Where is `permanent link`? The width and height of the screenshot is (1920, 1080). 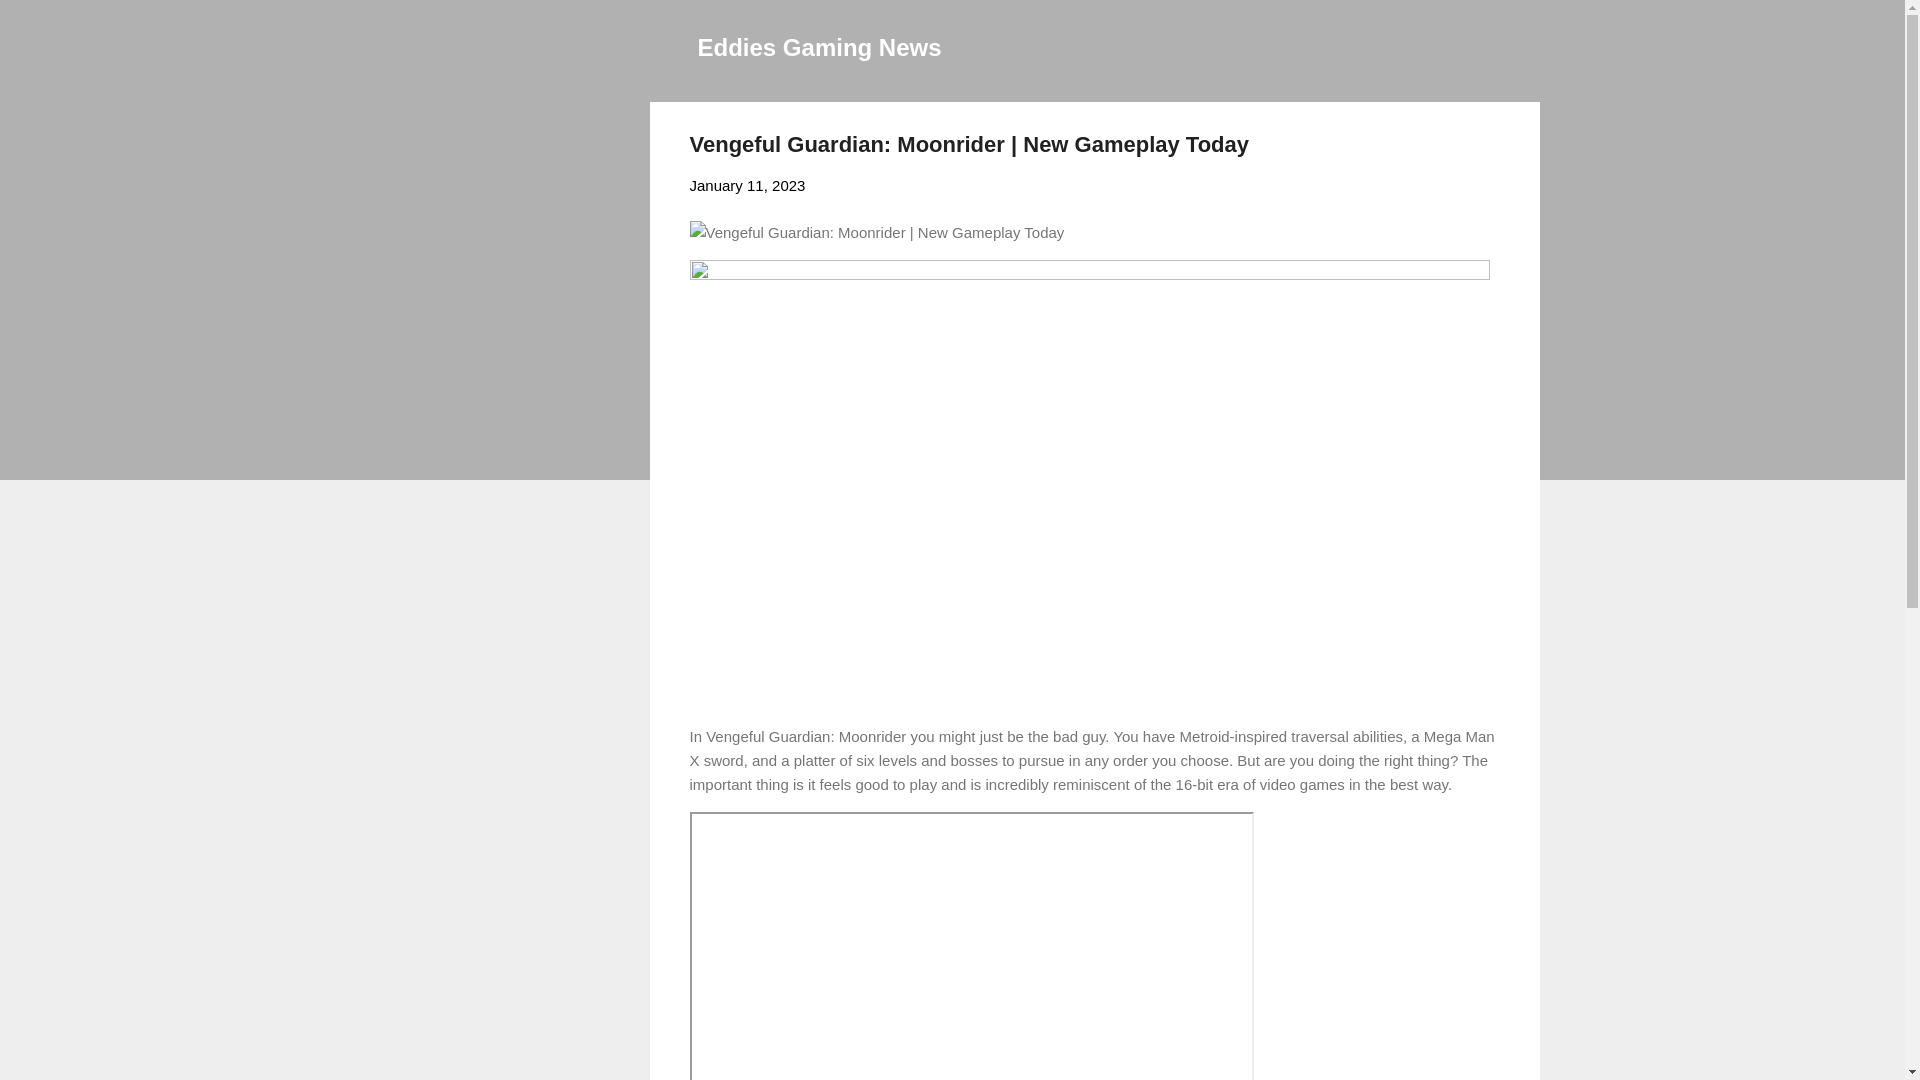 permanent link is located at coordinates (748, 186).